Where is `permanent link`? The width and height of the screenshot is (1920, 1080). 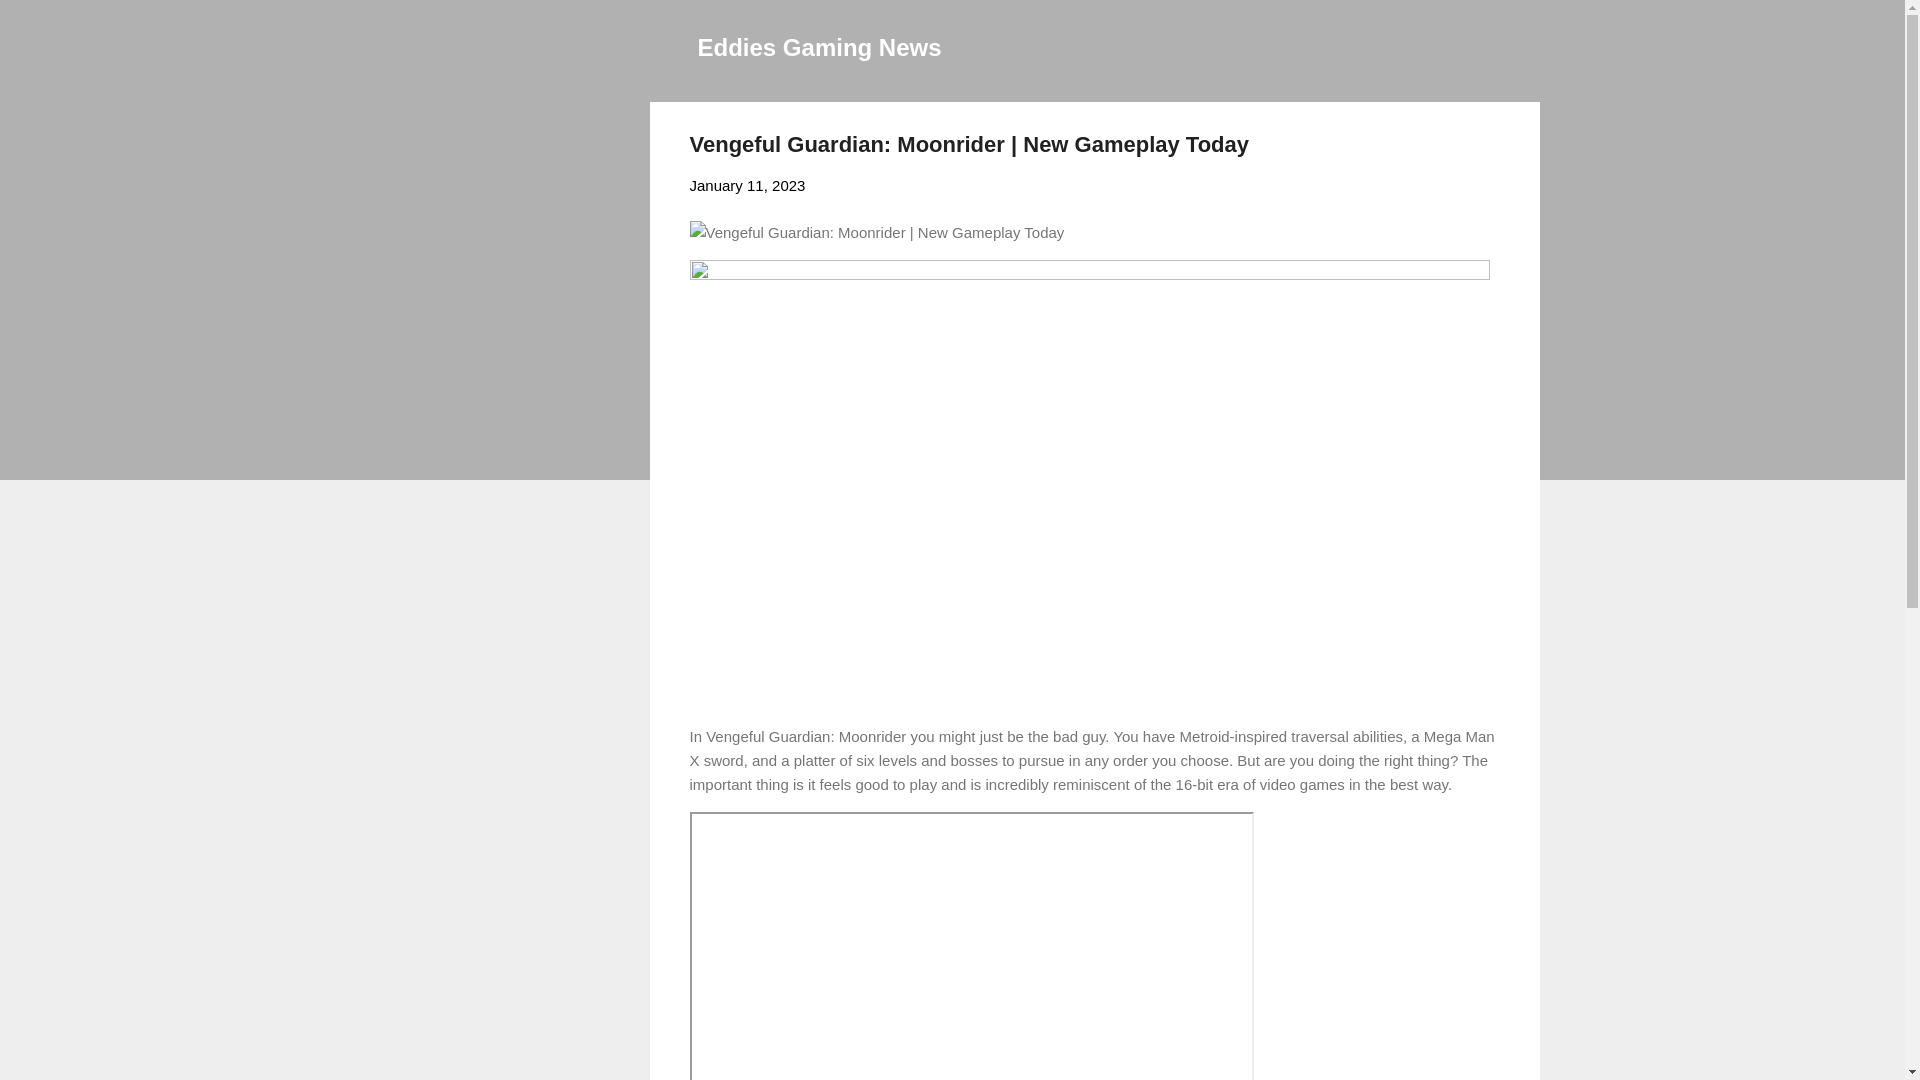 permanent link is located at coordinates (748, 186).